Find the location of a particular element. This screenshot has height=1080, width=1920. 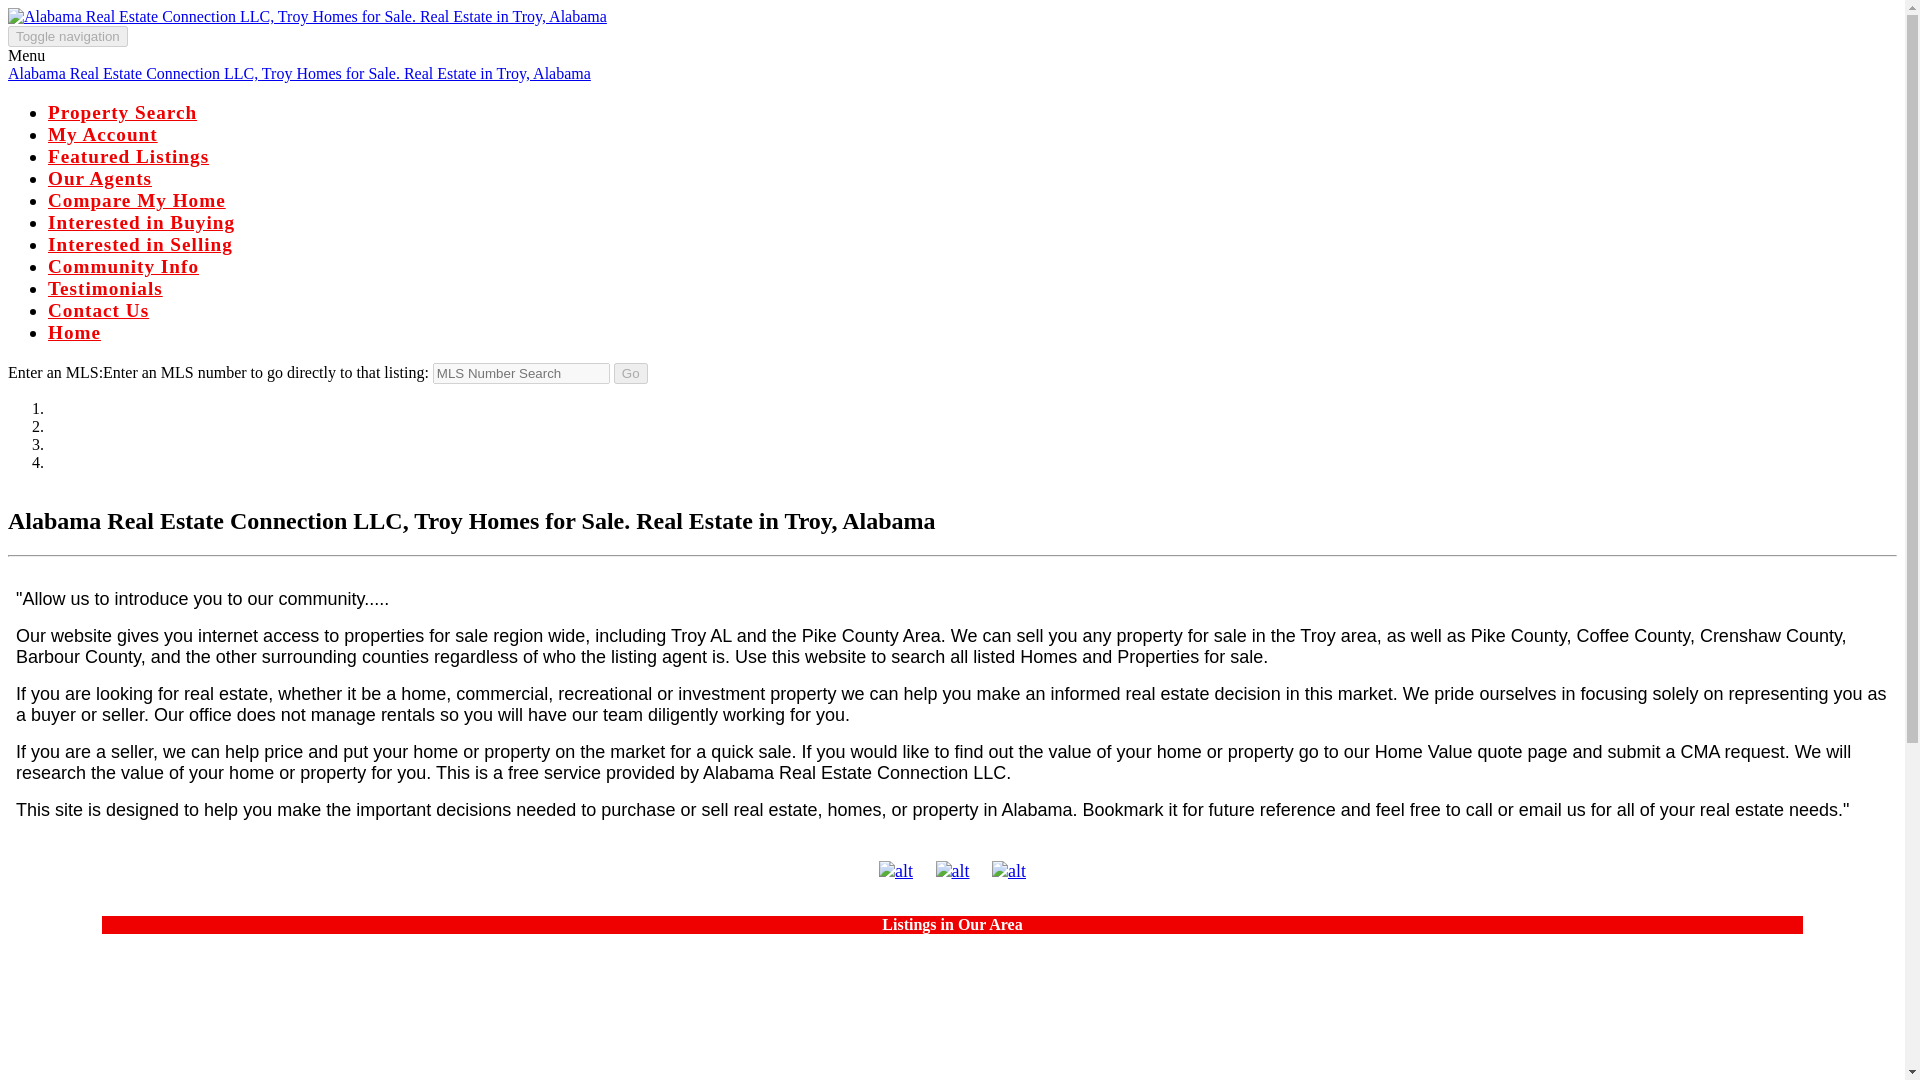

Featured Listings is located at coordinates (128, 156).